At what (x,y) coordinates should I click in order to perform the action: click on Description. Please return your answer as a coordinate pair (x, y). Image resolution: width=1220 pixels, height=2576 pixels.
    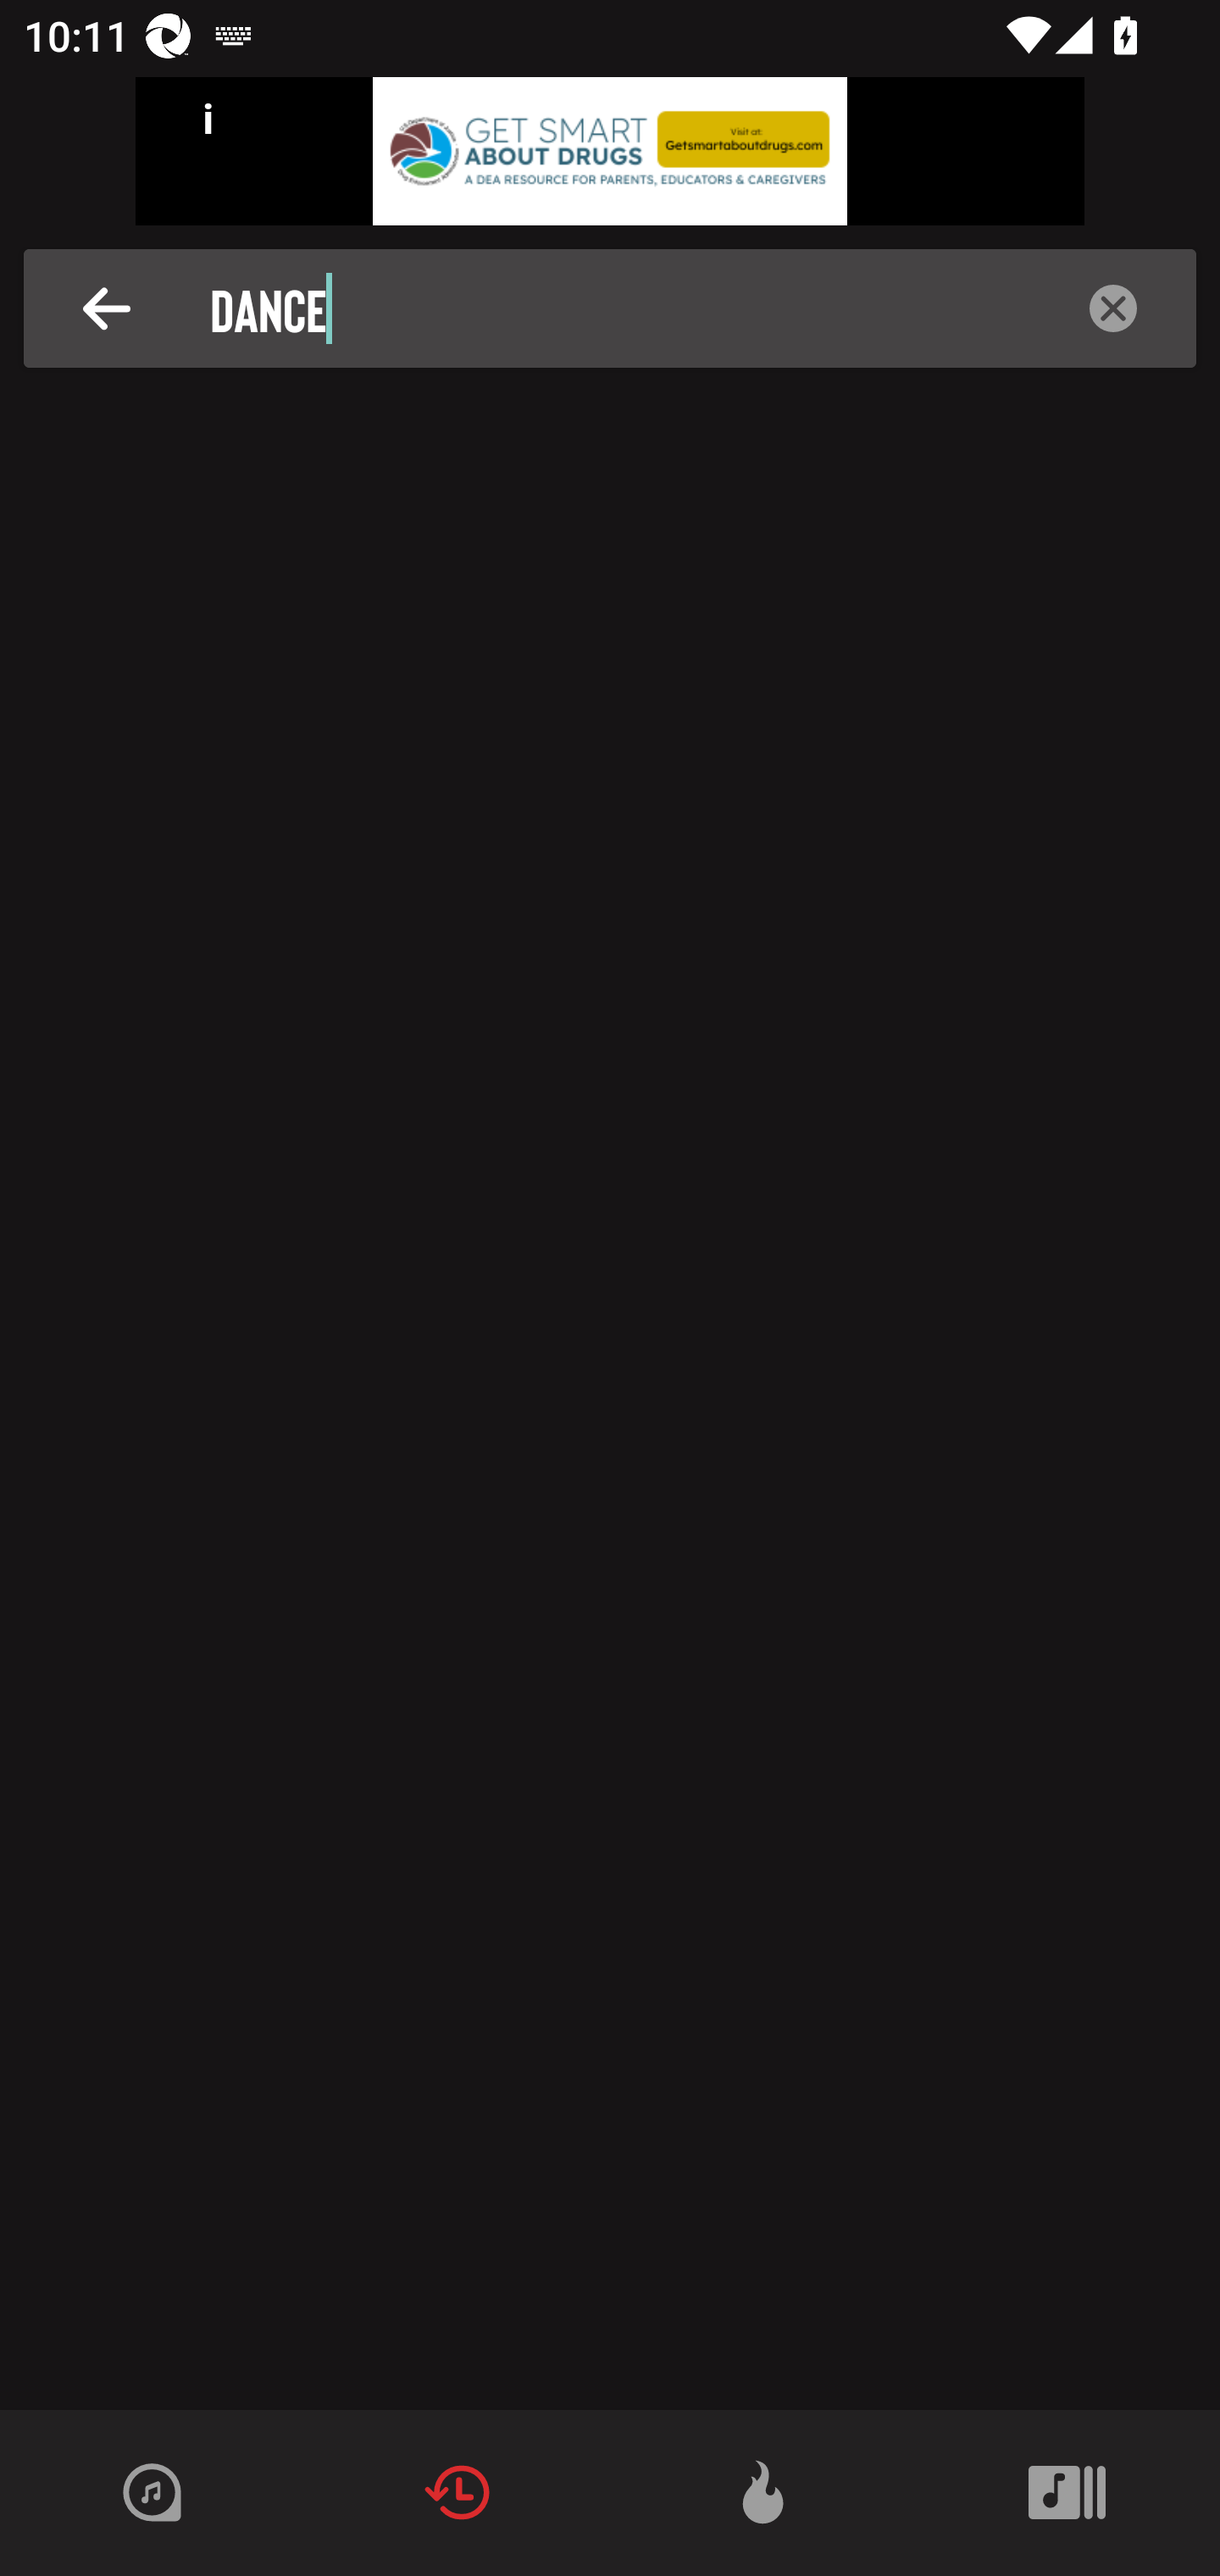
    Looking at the image, I should click on (1113, 308).